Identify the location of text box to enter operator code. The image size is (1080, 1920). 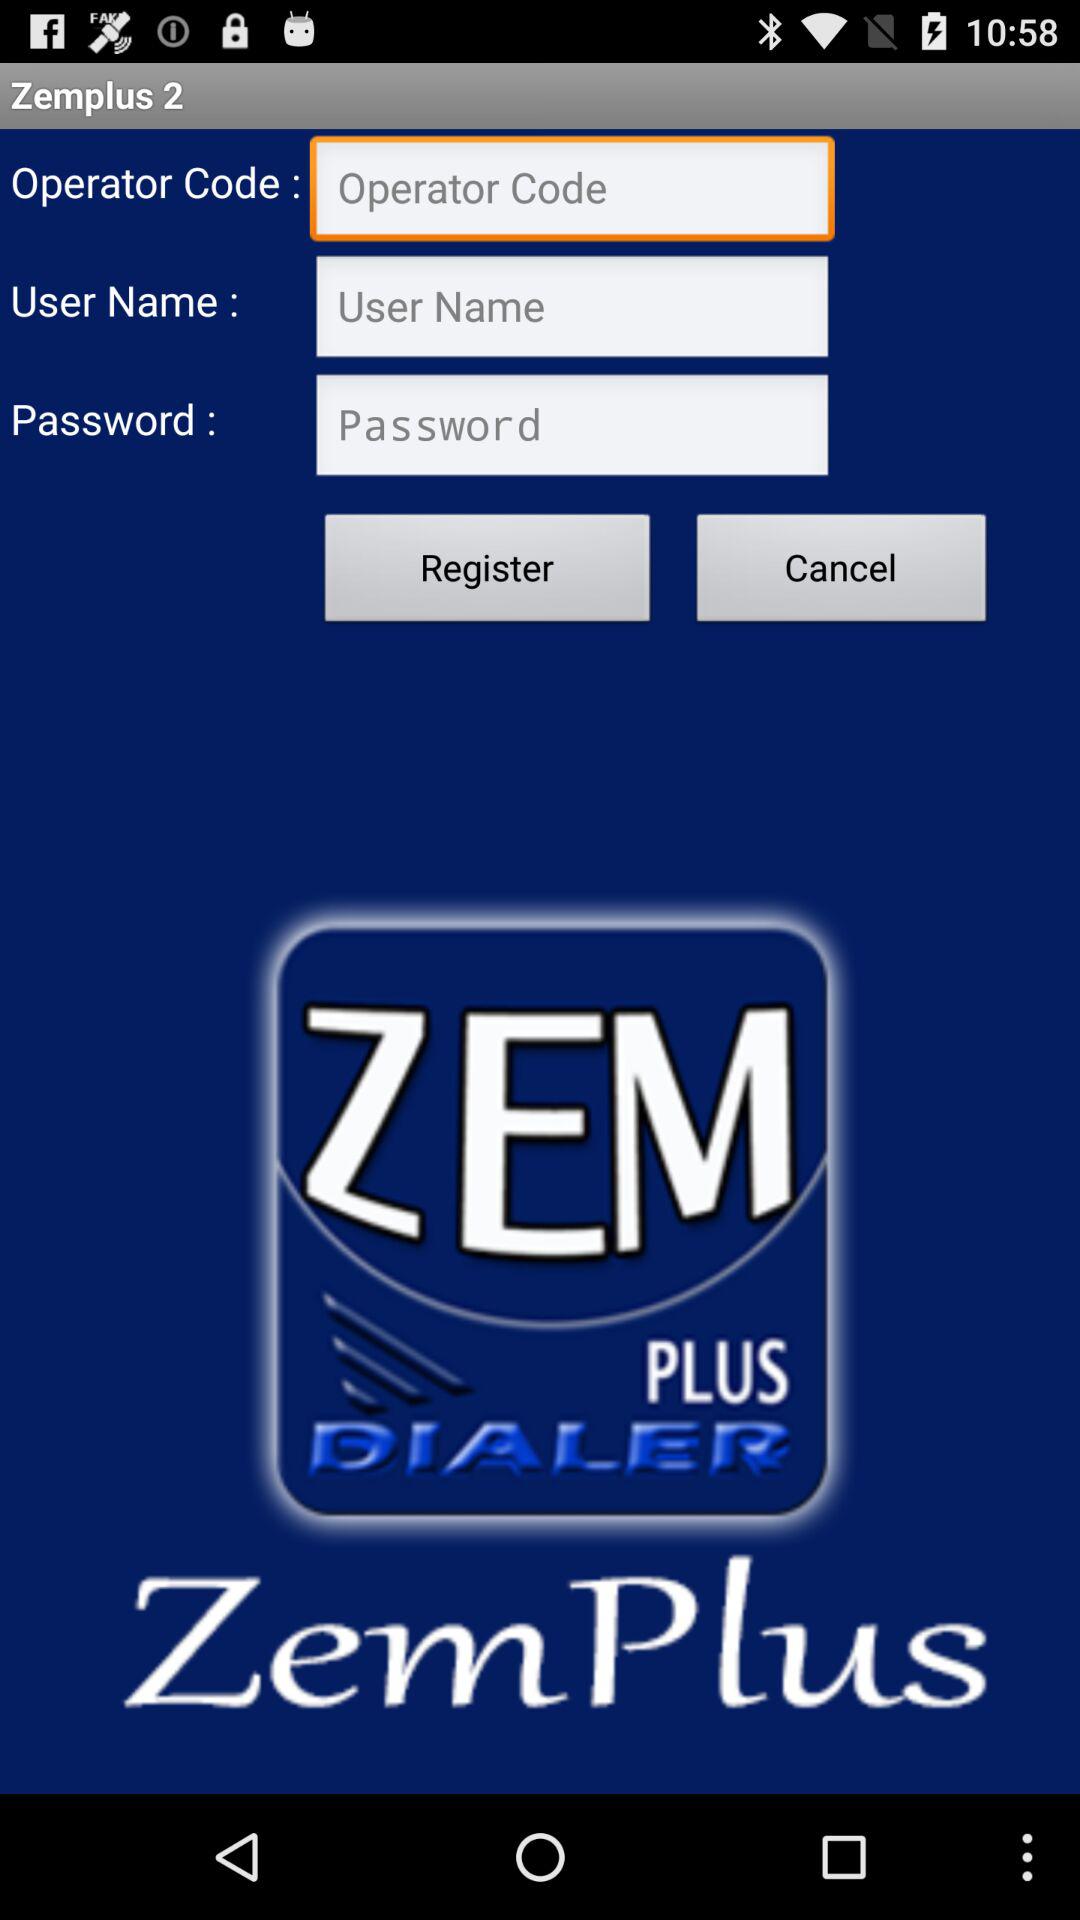
(572, 190).